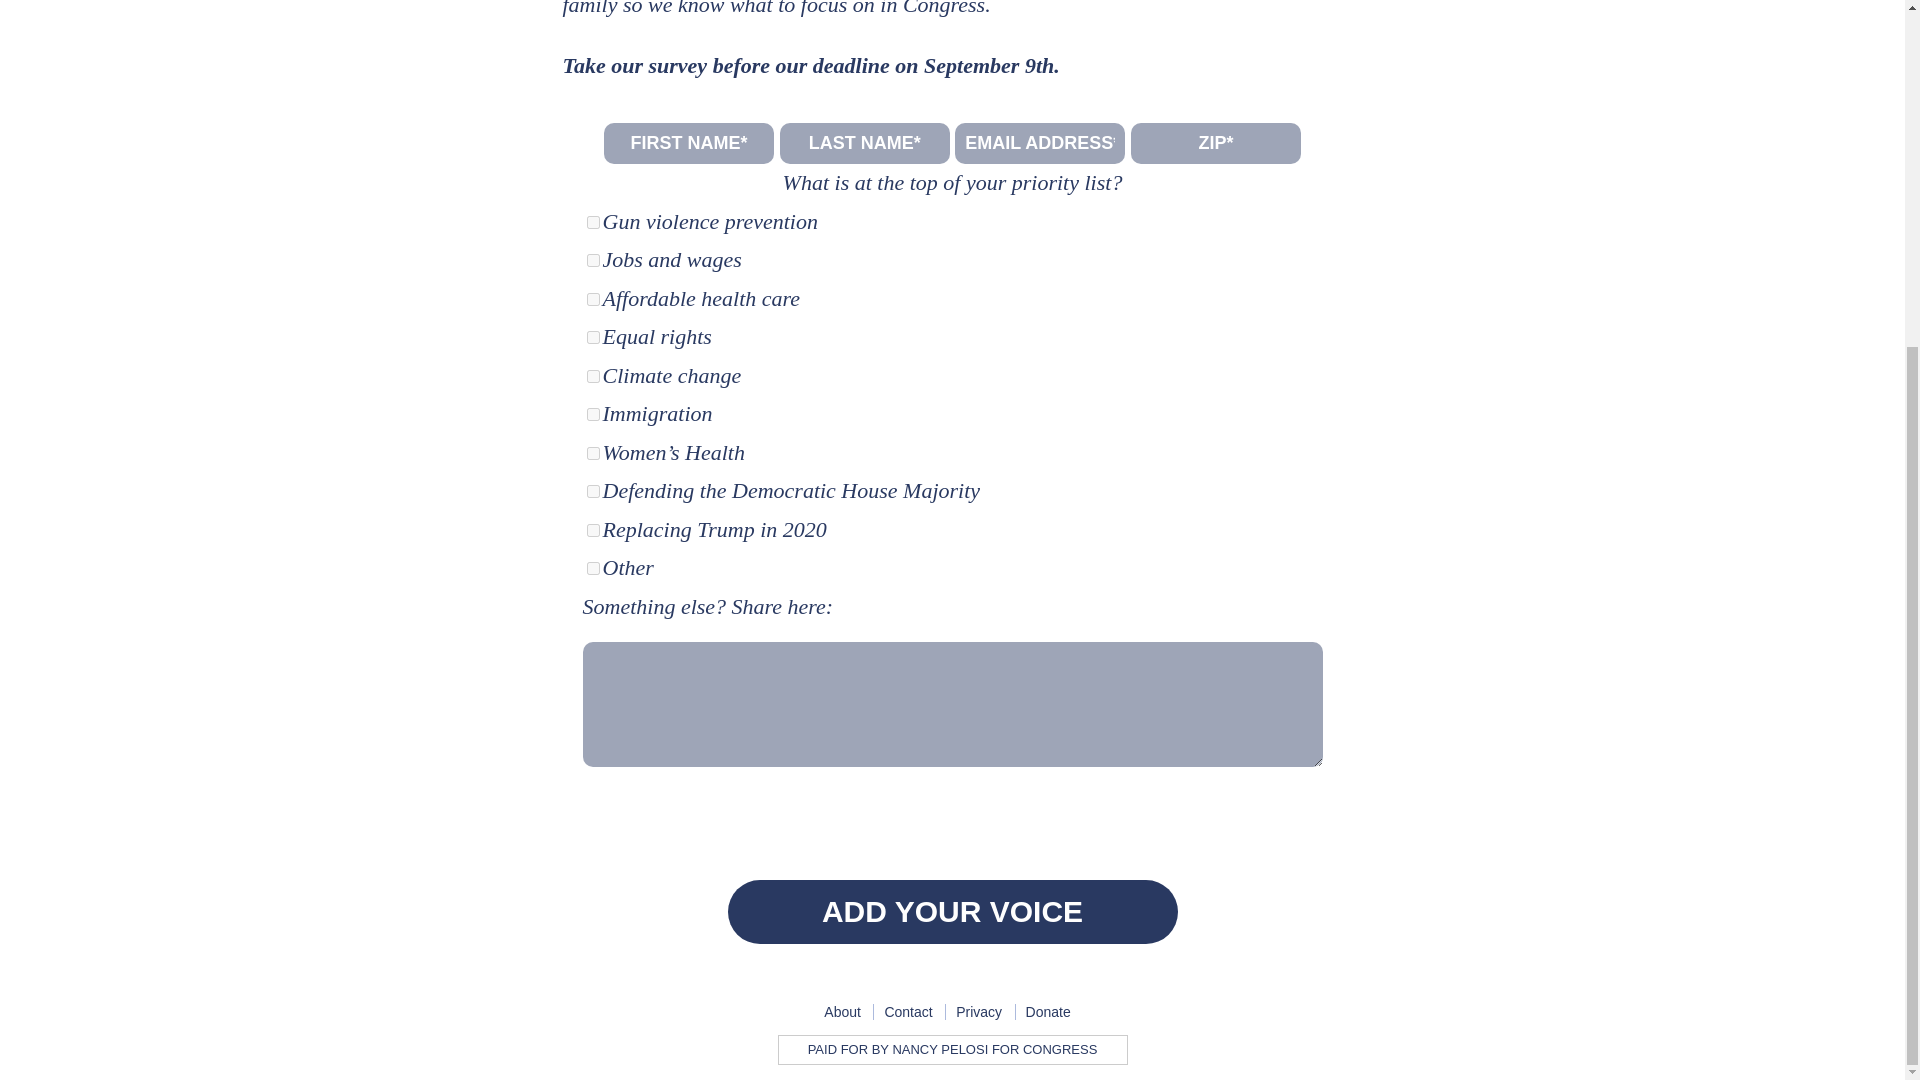 The width and height of the screenshot is (1920, 1080). Describe the element at coordinates (907, 1012) in the screenshot. I see `Contact` at that location.